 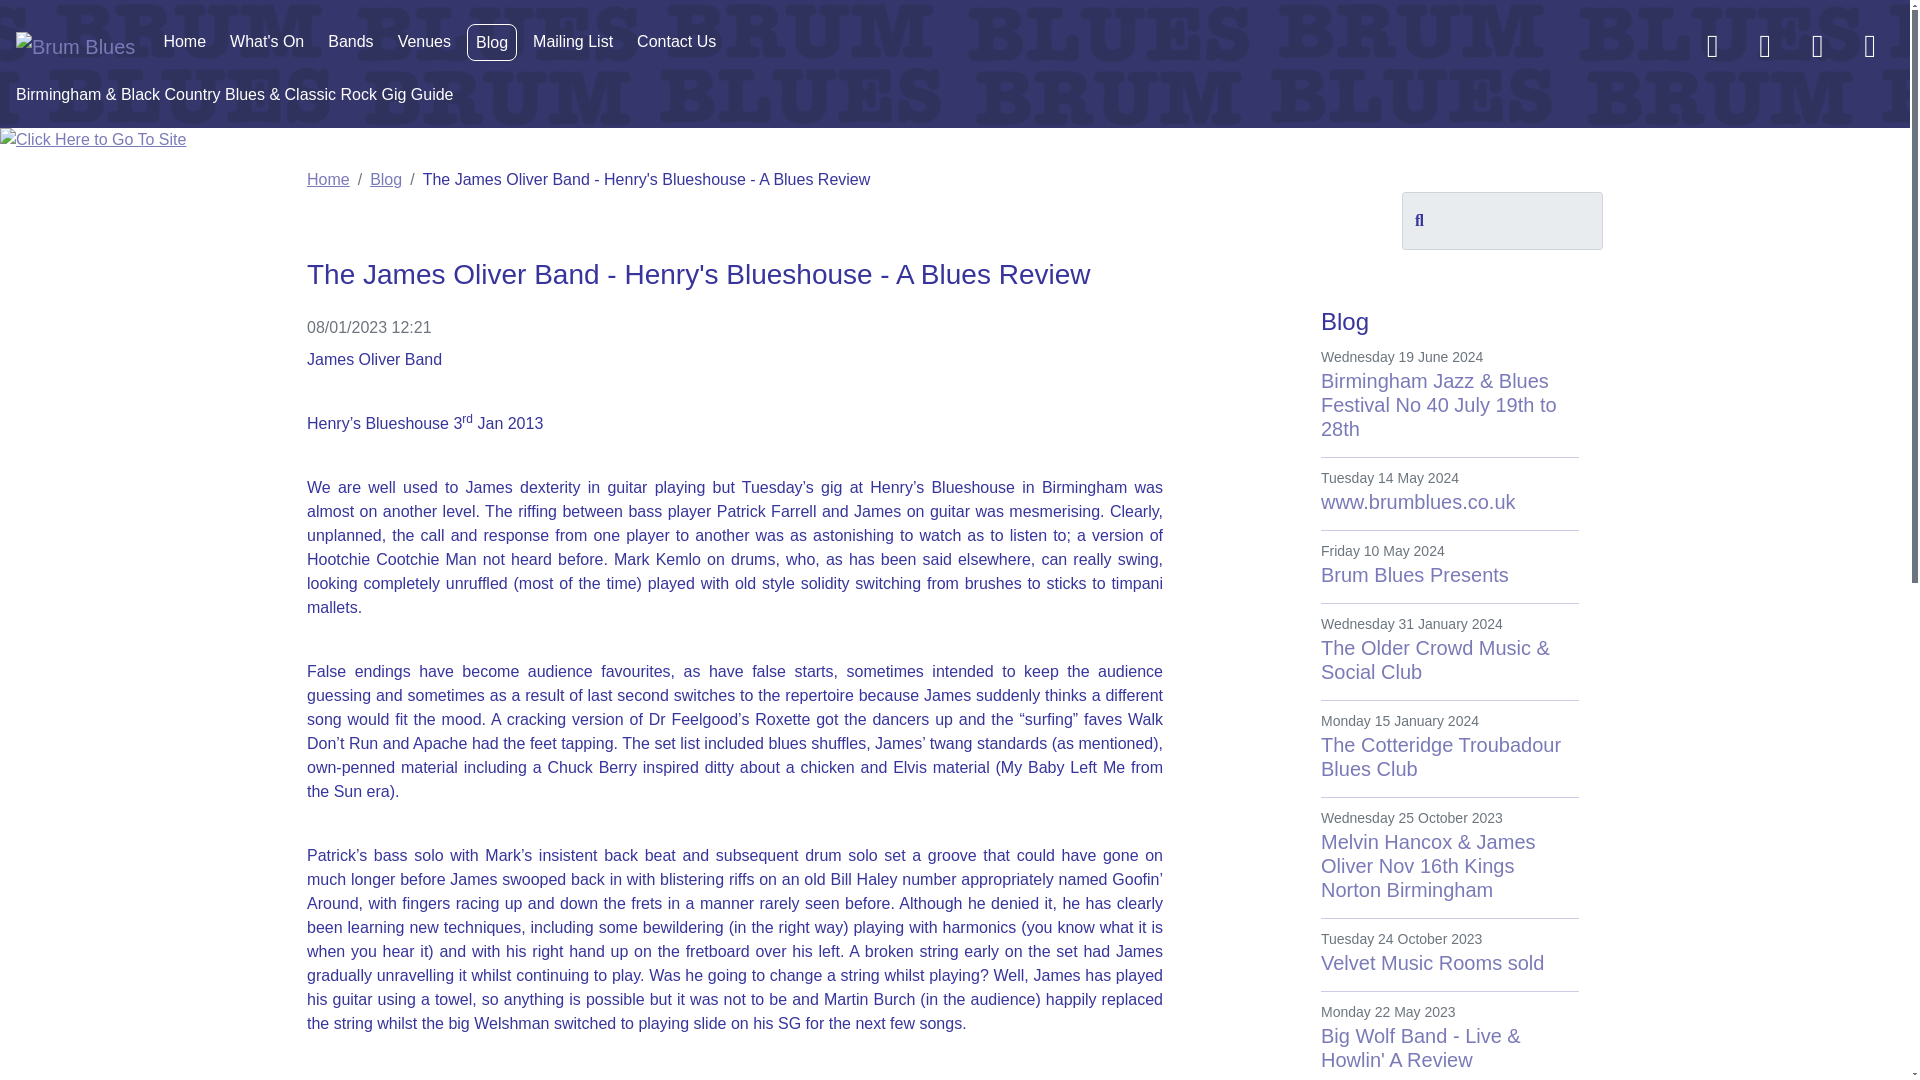 What do you see at coordinates (350, 41) in the screenshot?
I see `Bands` at bounding box center [350, 41].